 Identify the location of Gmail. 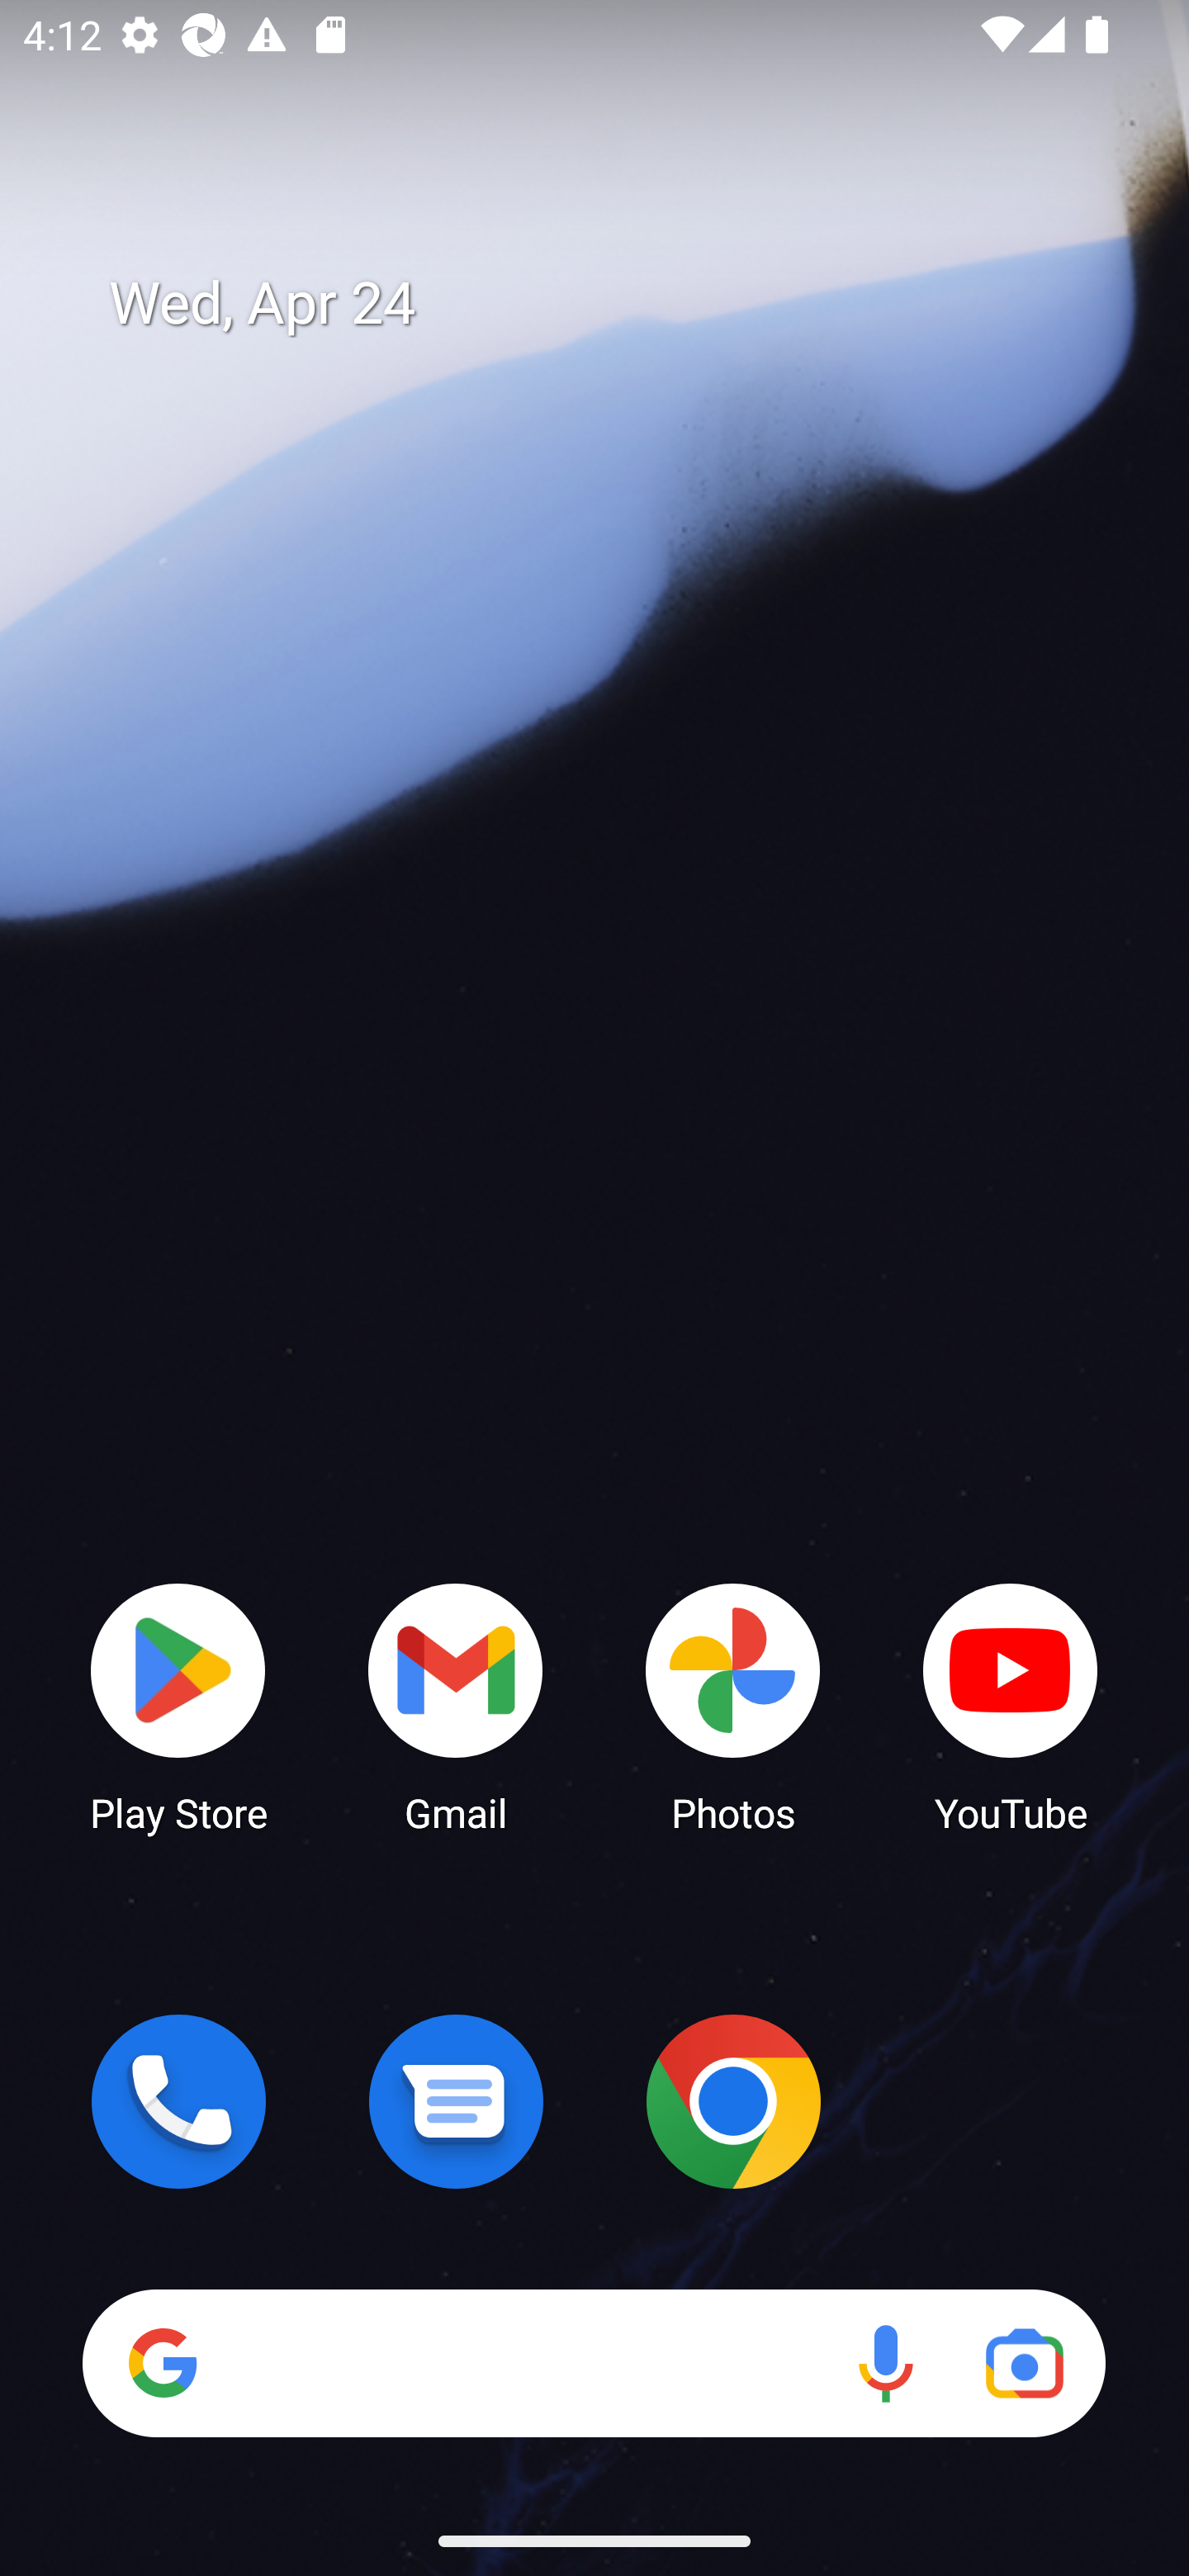
(456, 1706).